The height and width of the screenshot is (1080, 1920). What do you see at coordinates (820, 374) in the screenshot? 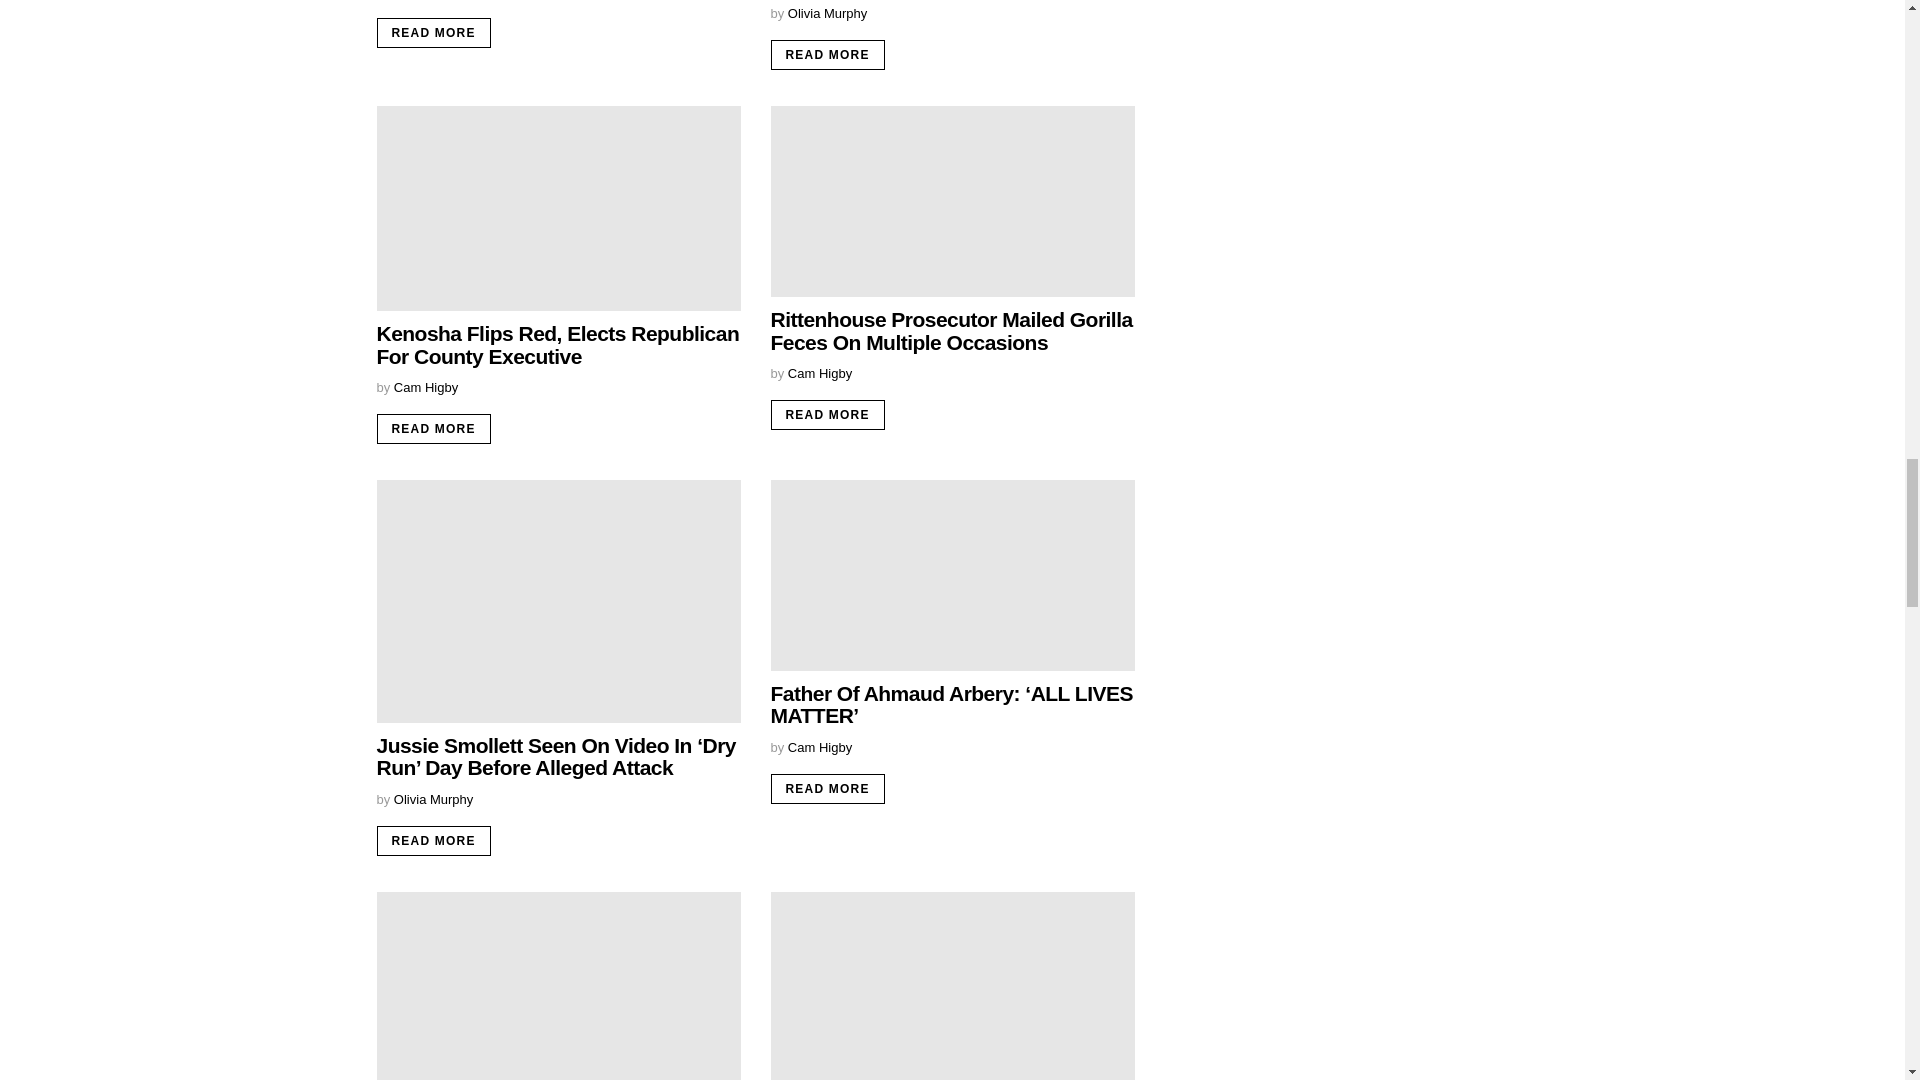
I see `Cam Higby` at bounding box center [820, 374].